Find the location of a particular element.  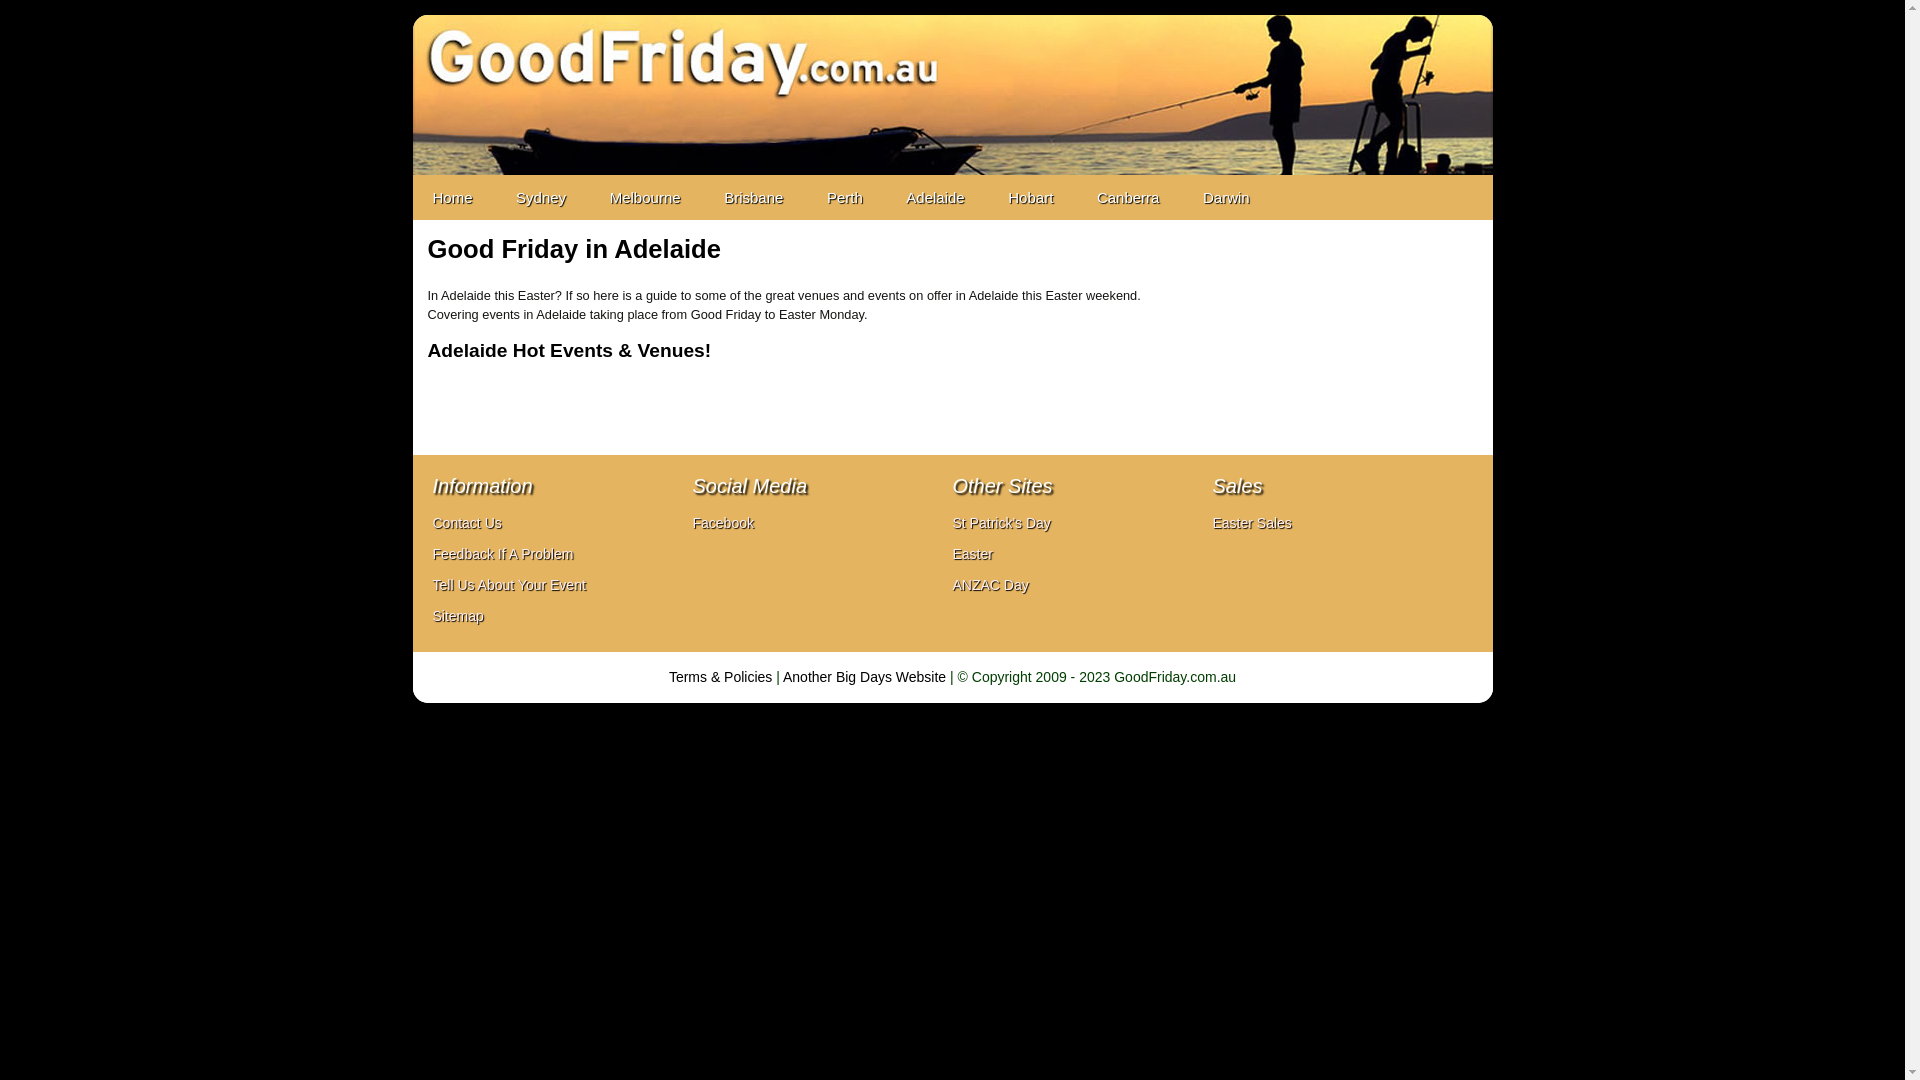

Canberra is located at coordinates (1128, 198).